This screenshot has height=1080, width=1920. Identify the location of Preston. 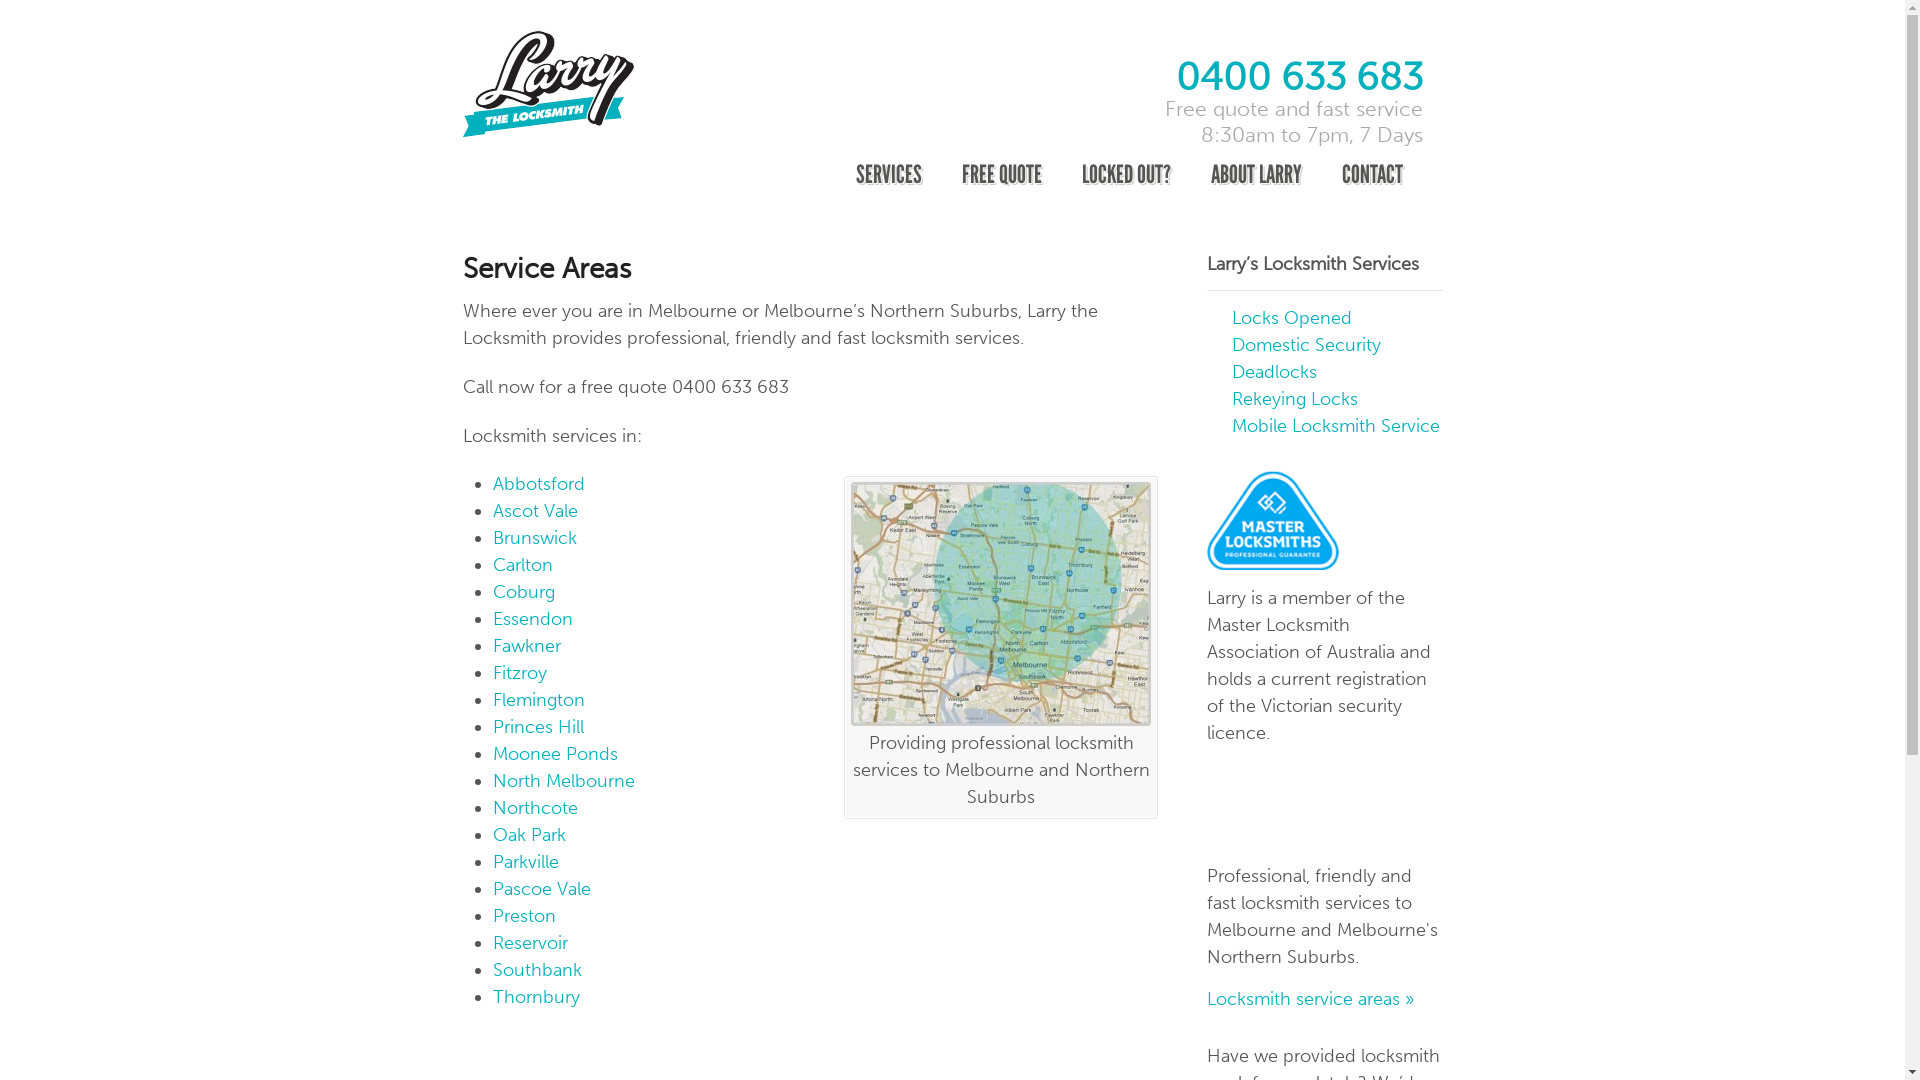
(523, 916).